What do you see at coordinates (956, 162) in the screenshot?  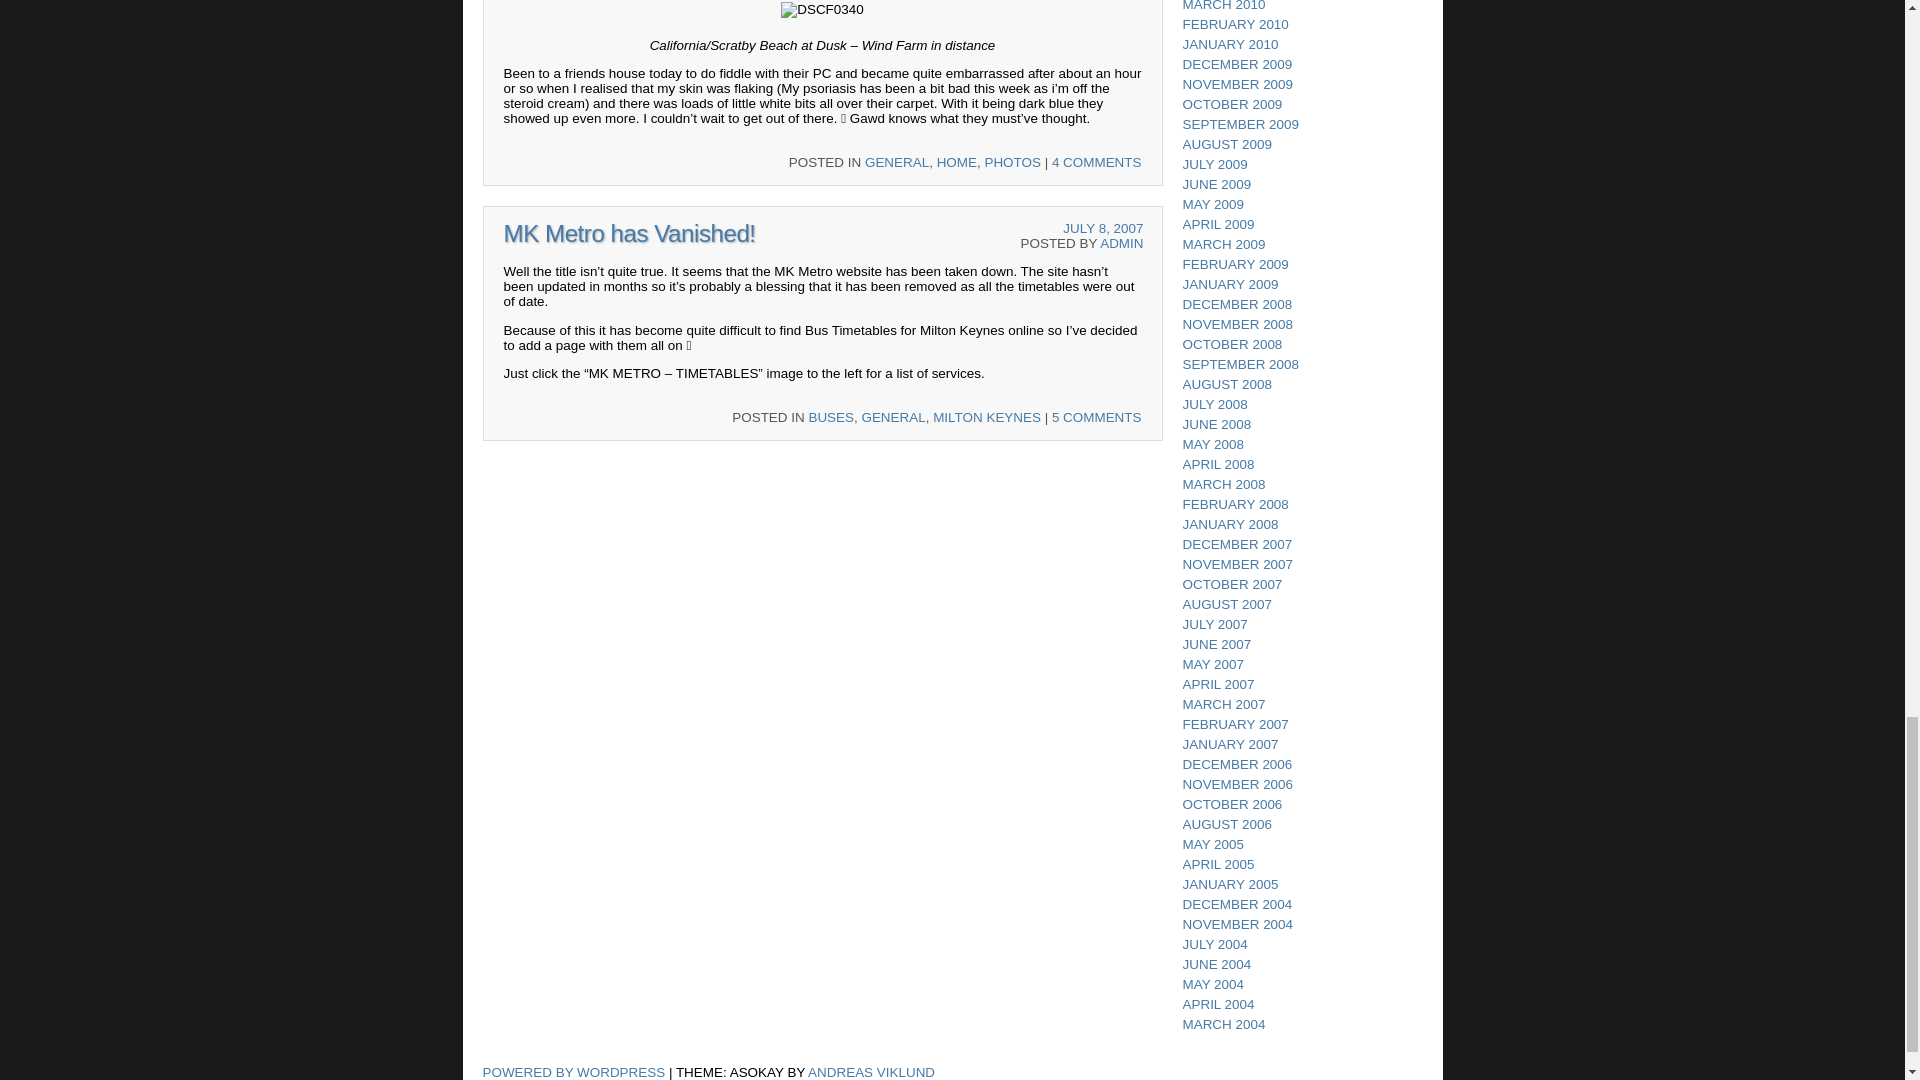 I see `HOME` at bounding box center [956, 162].